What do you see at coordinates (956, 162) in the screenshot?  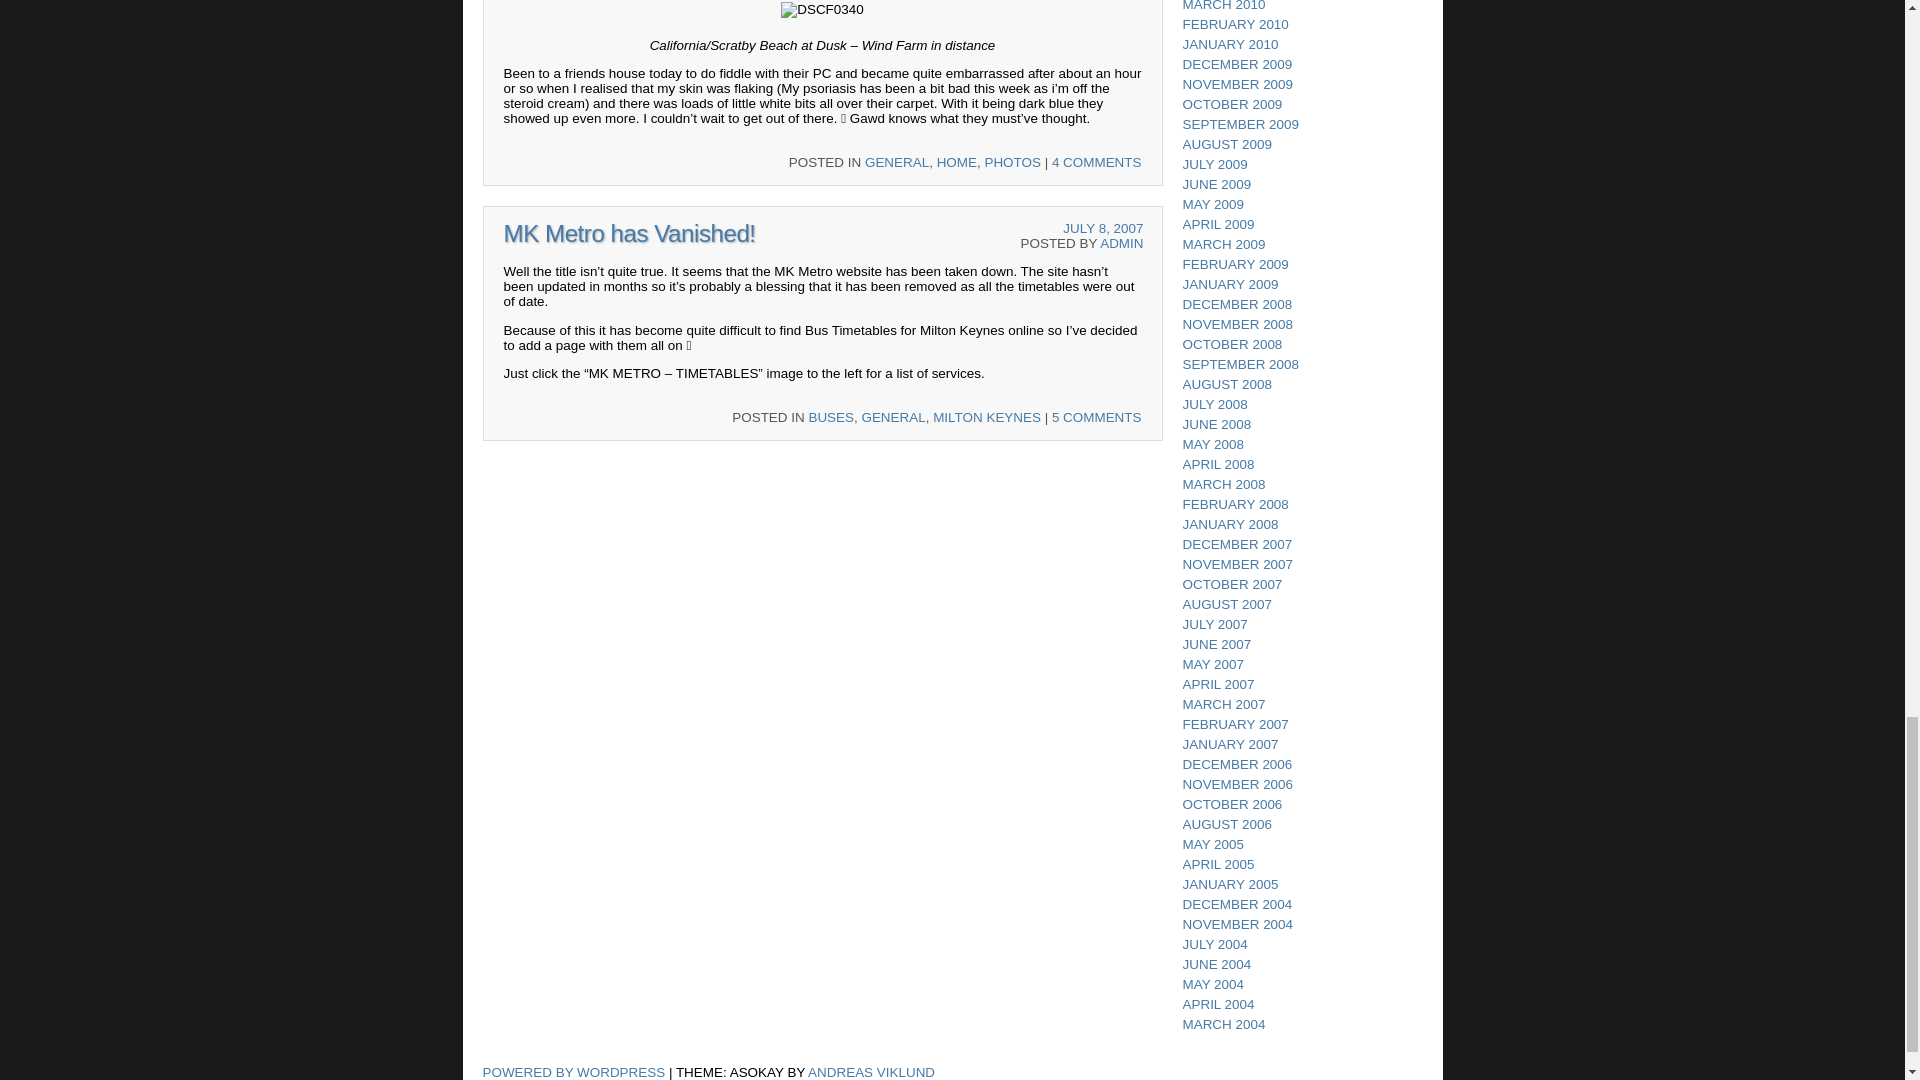 I see `HOME` at bounding box center [956, 162].